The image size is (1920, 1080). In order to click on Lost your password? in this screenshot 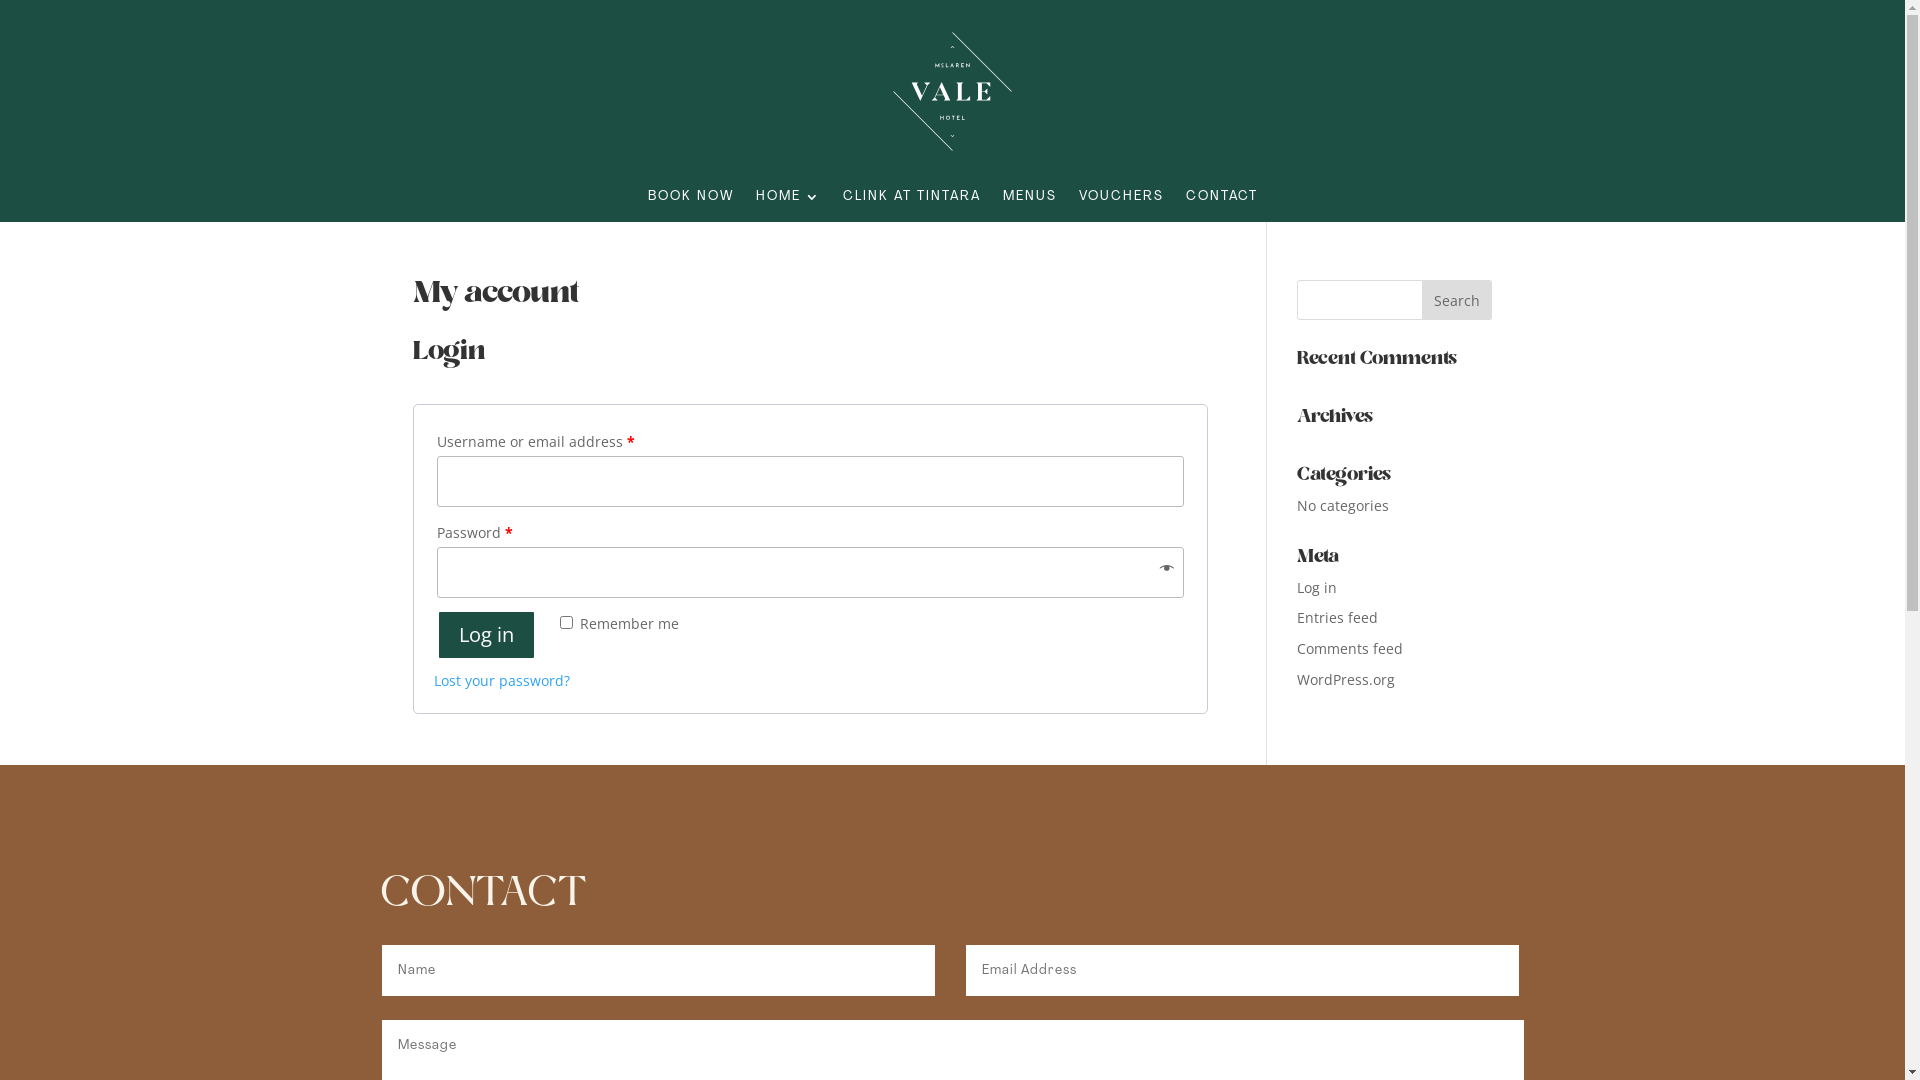, I will do `click(502, 680)`.